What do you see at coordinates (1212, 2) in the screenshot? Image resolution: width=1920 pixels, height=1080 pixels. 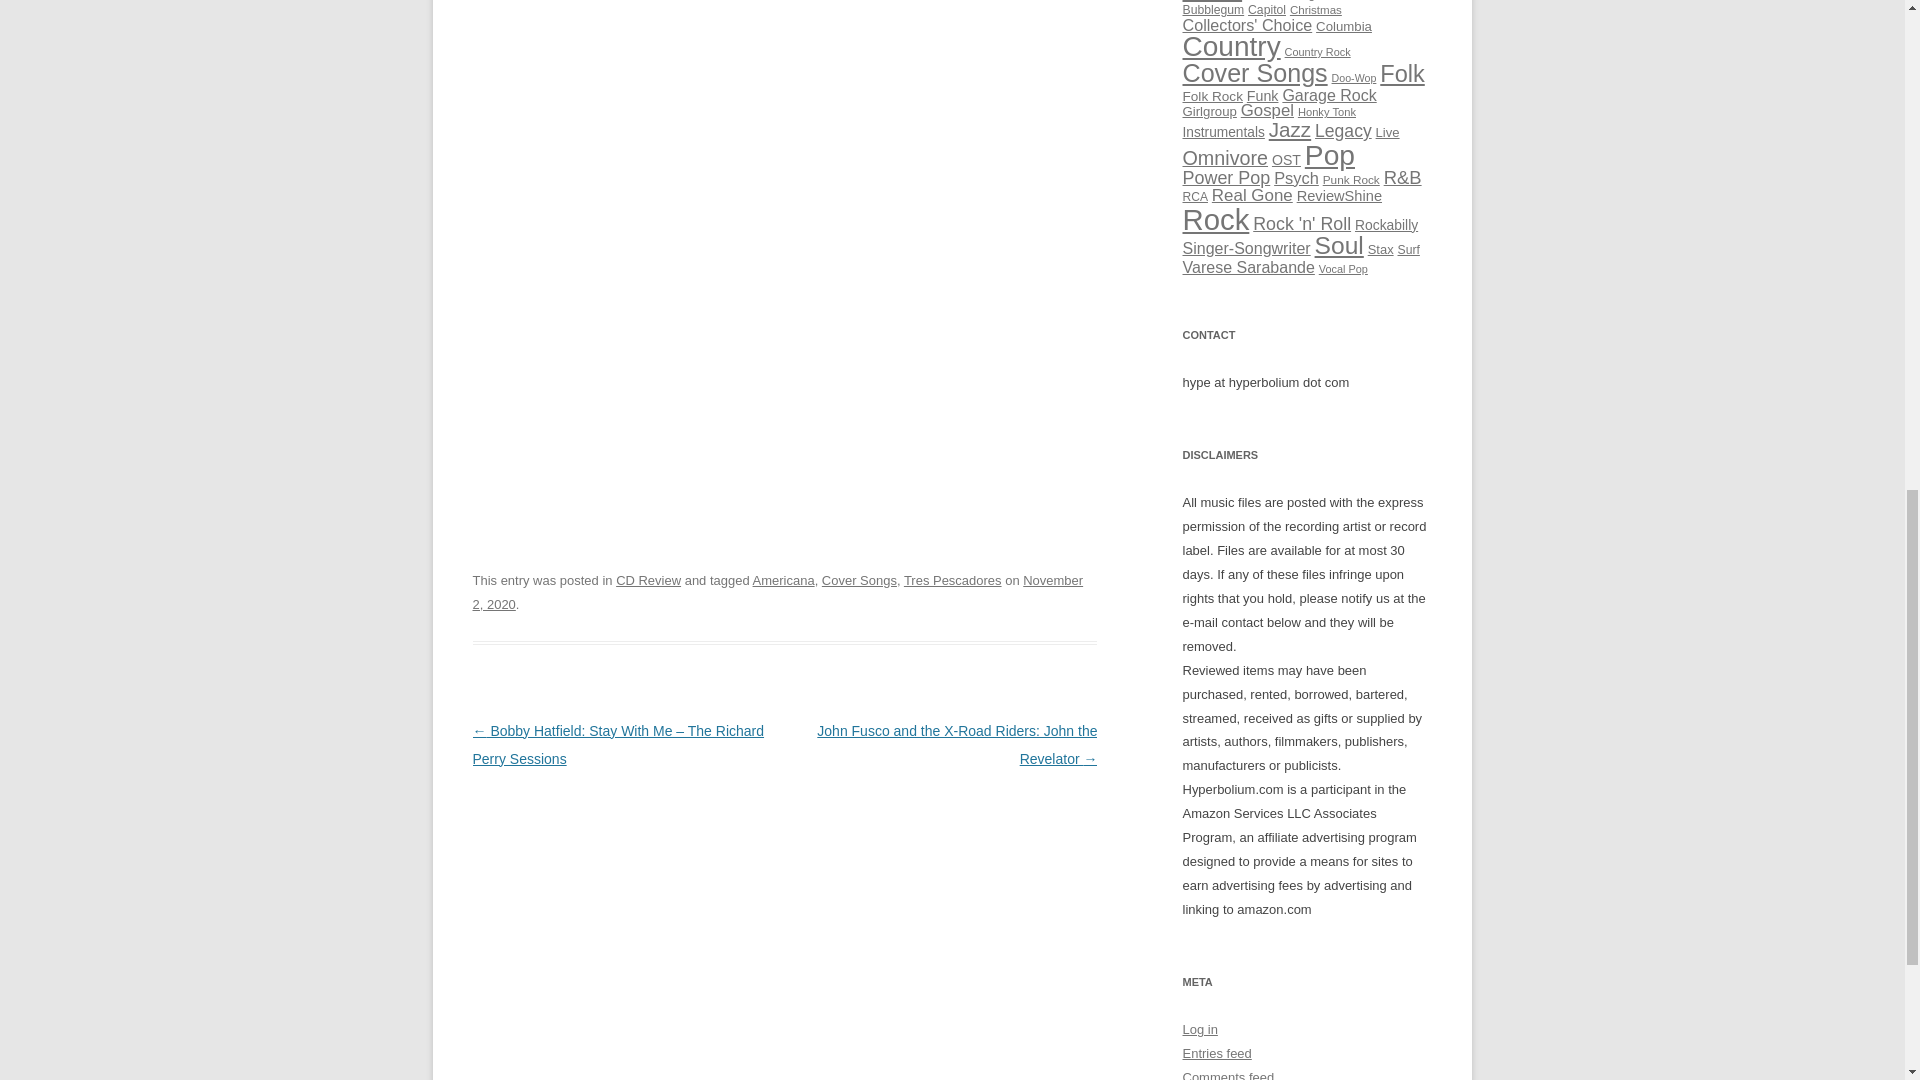 I see `Blues` at bounding box center [1212, 2].